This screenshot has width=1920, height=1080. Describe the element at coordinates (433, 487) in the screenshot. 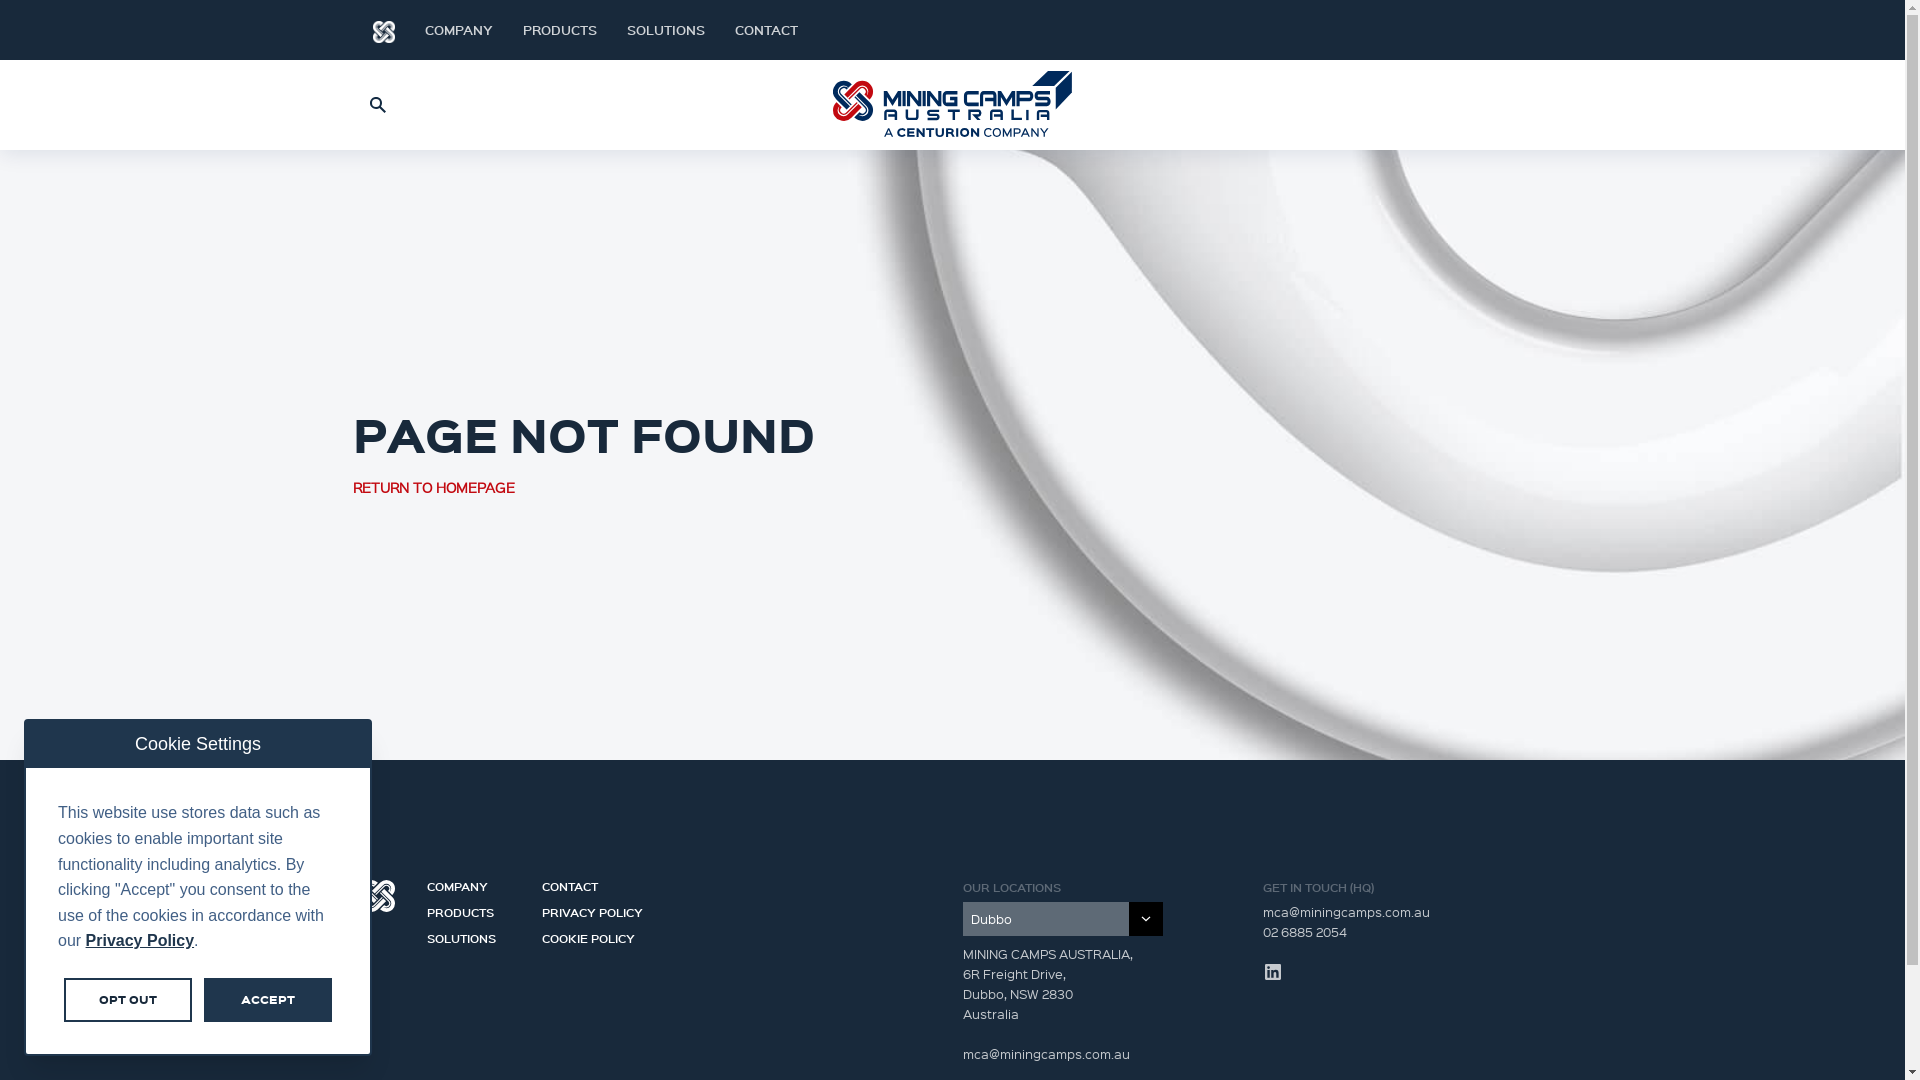

I see `RETURN TO HOMEPAGE` at that location.